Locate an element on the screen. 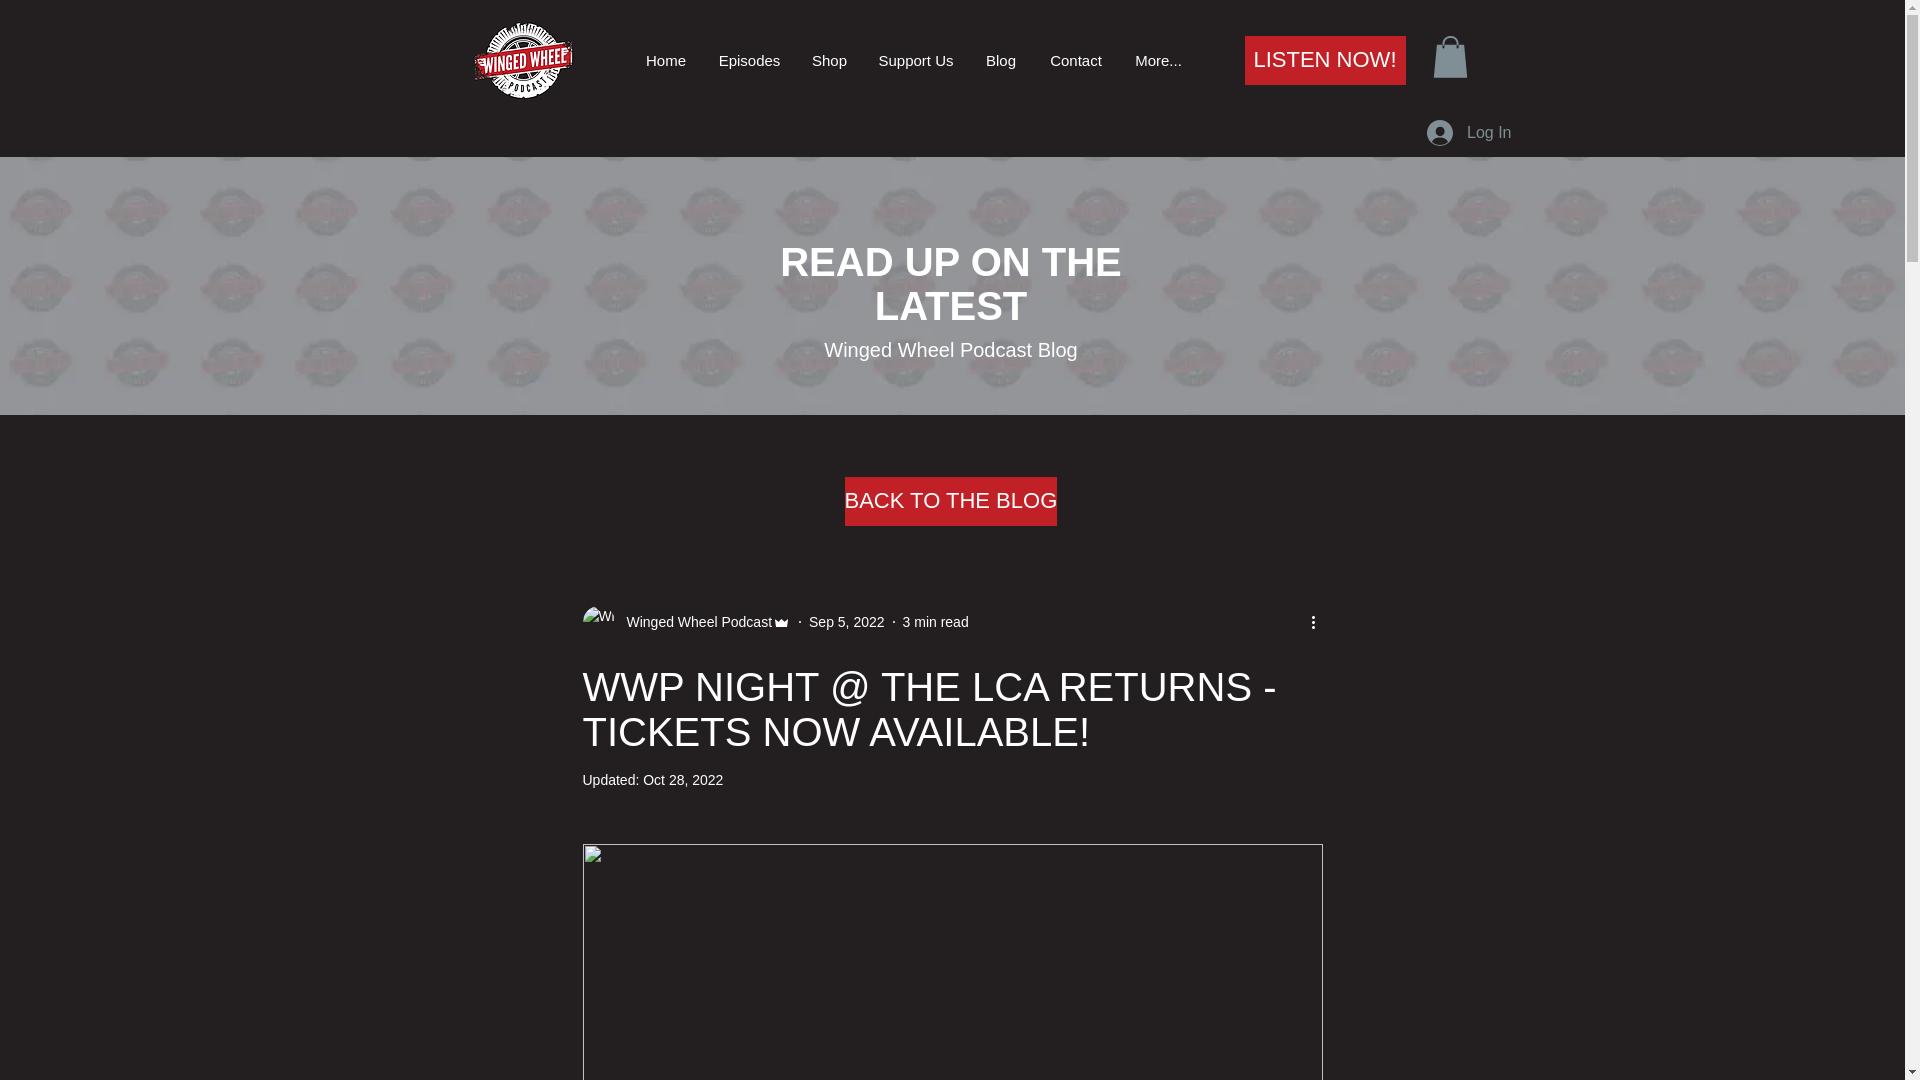  Shop is located at coordinates (829, 60).